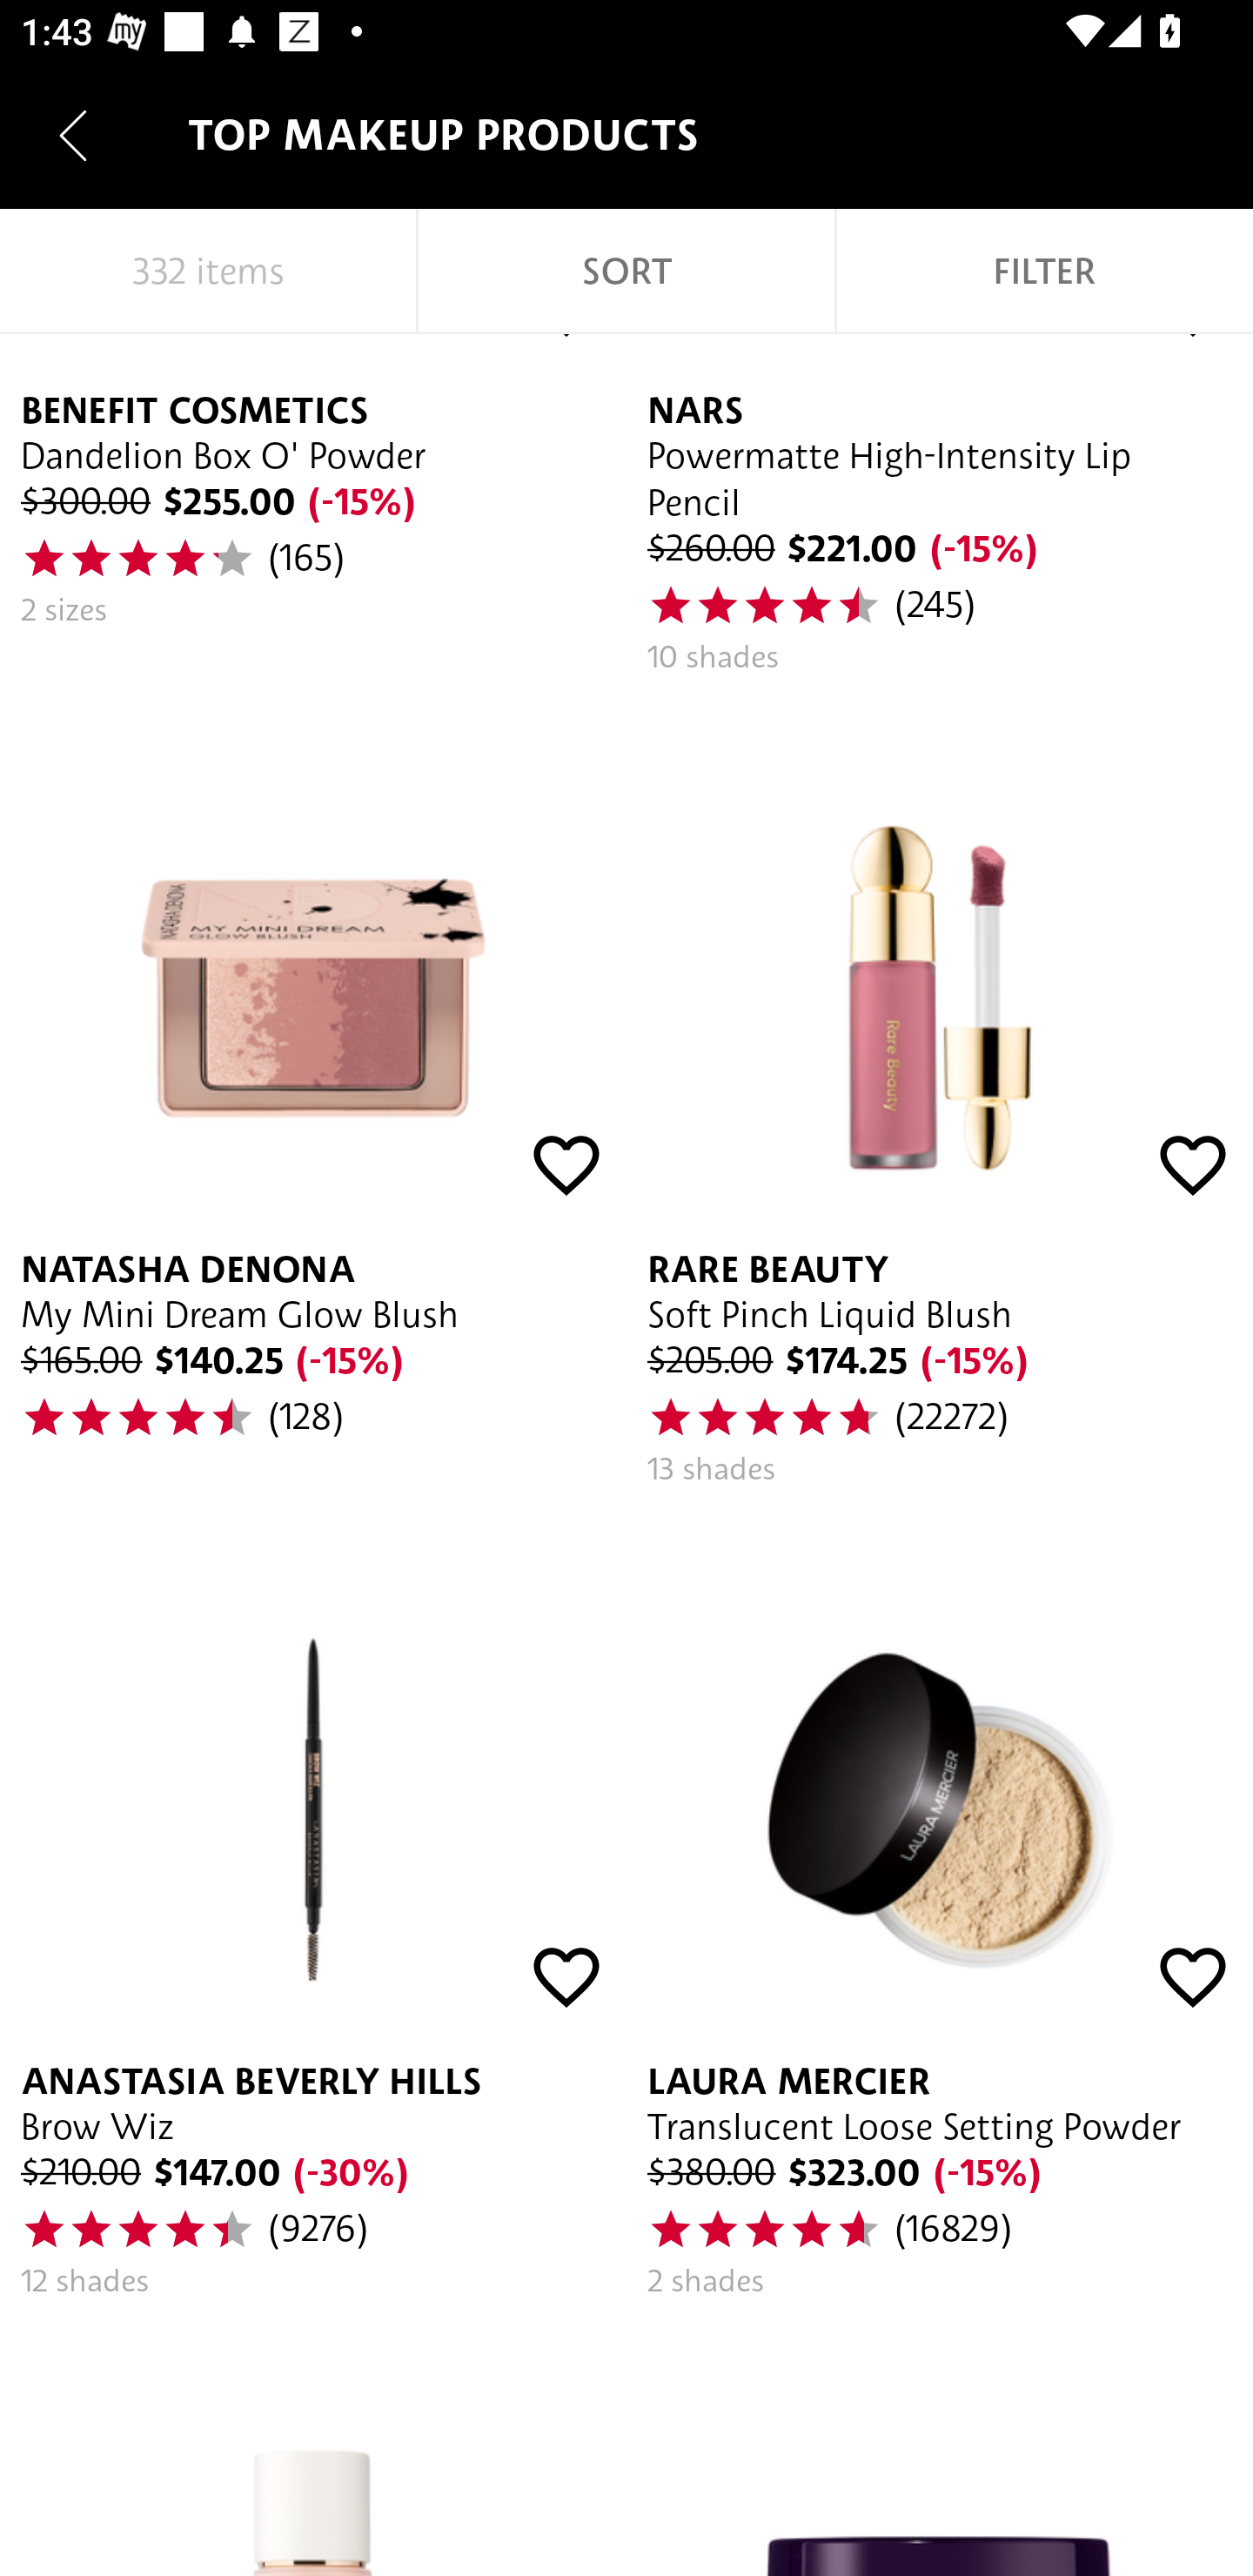 The image size is (1253, 2576). Describe the element at coordinates (1044, 272) in the screenshot. I see `FILTER` at that location.